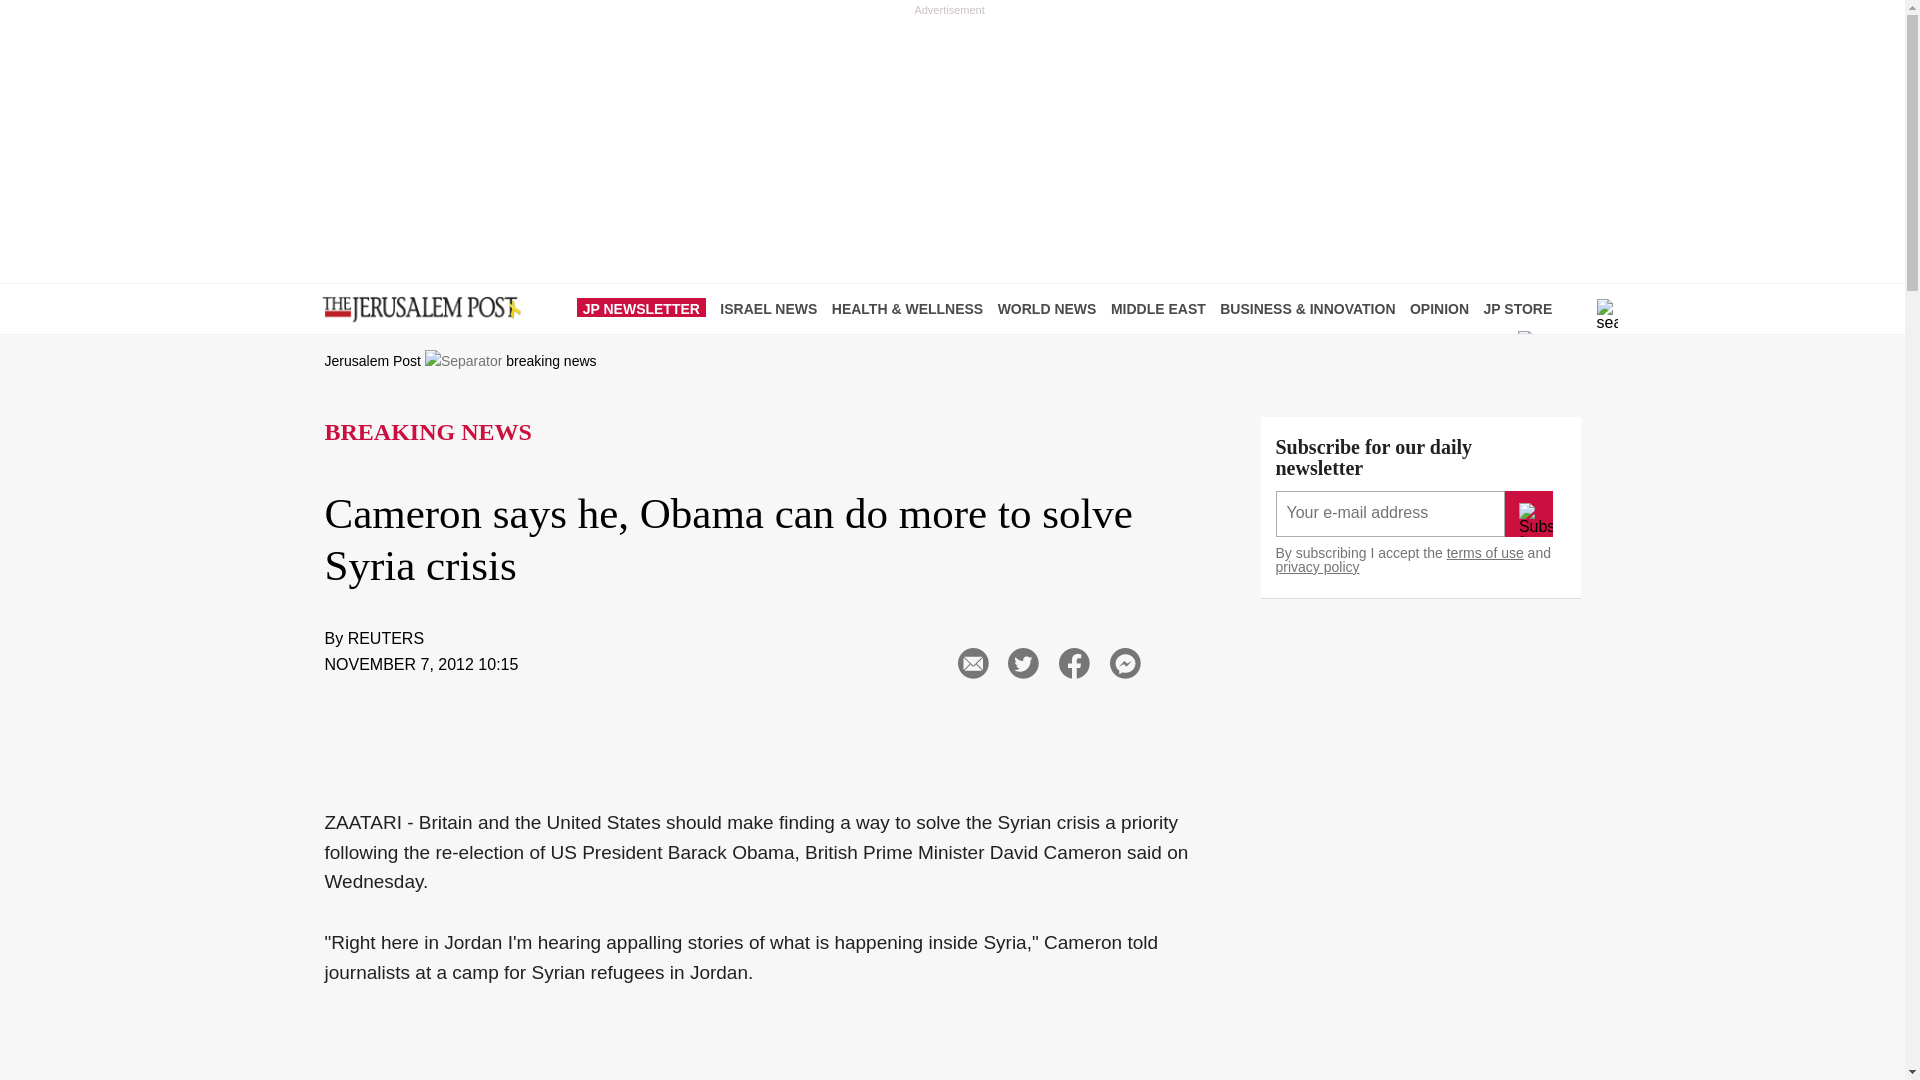 The width and height of the screenshot is (1920, 1080). What do you see at coordinates (1163, 308) in the screenshot?
I see `MIDDLE EAST` at bounding box center [1163, 308].